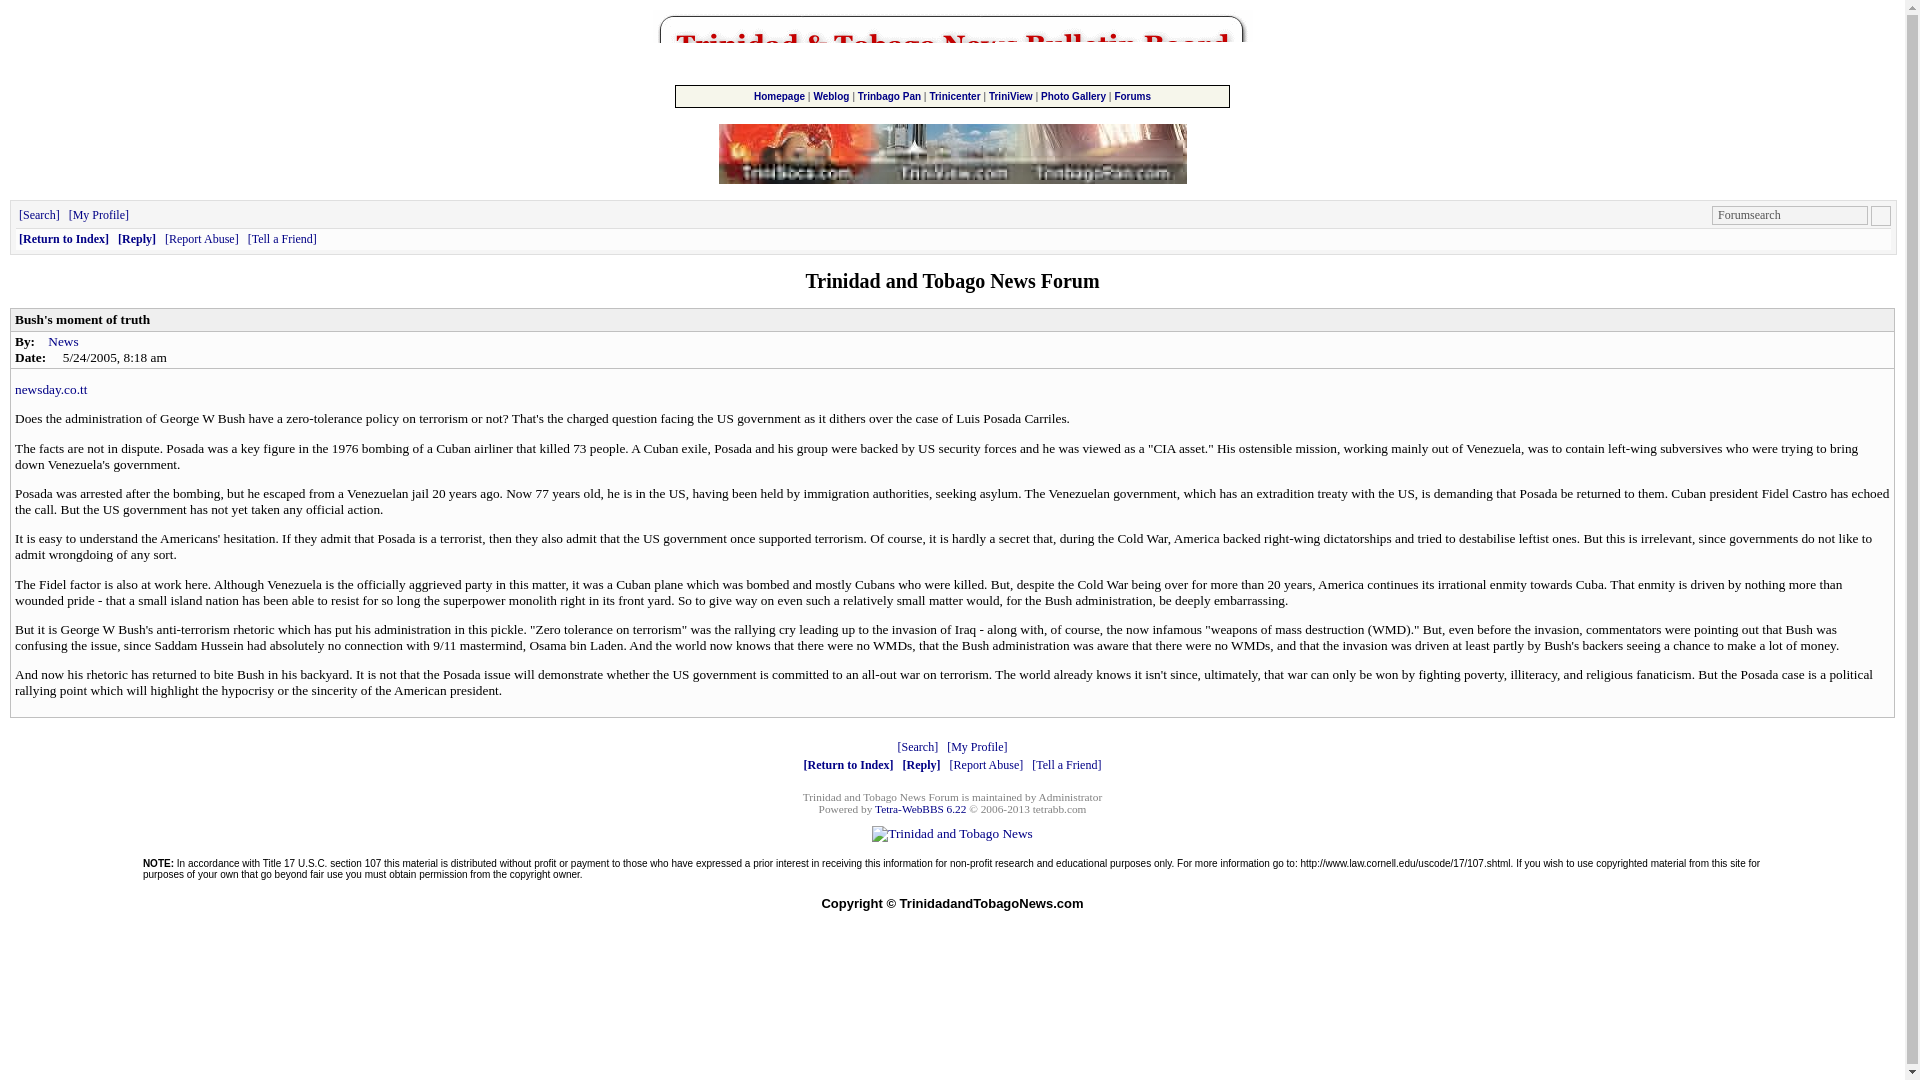 This screenshot has height=1080, width=1920. What do you see at coordinates (1132, 96) in the screenshot?
I see `Forums` at bounding box center [1132, 96].